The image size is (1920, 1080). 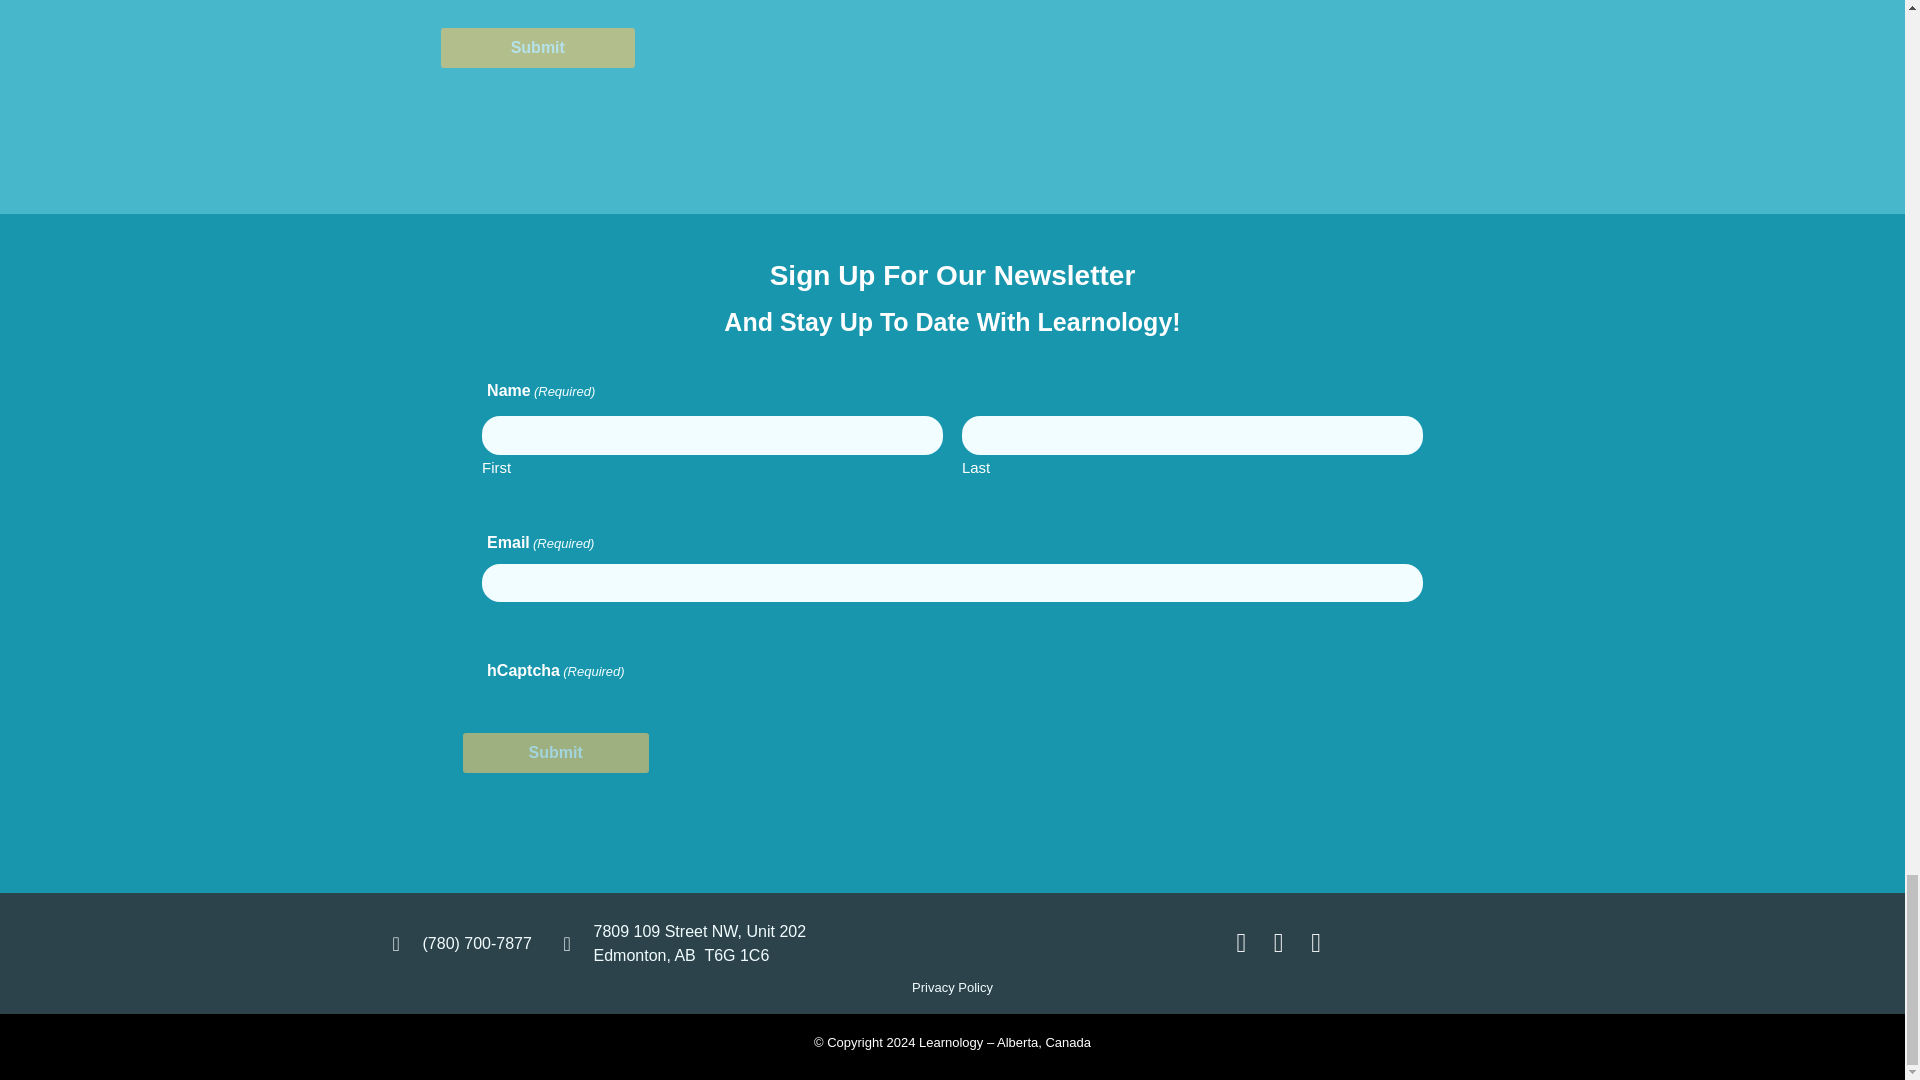 I want to click on Submit, so click(x=537, y=48).